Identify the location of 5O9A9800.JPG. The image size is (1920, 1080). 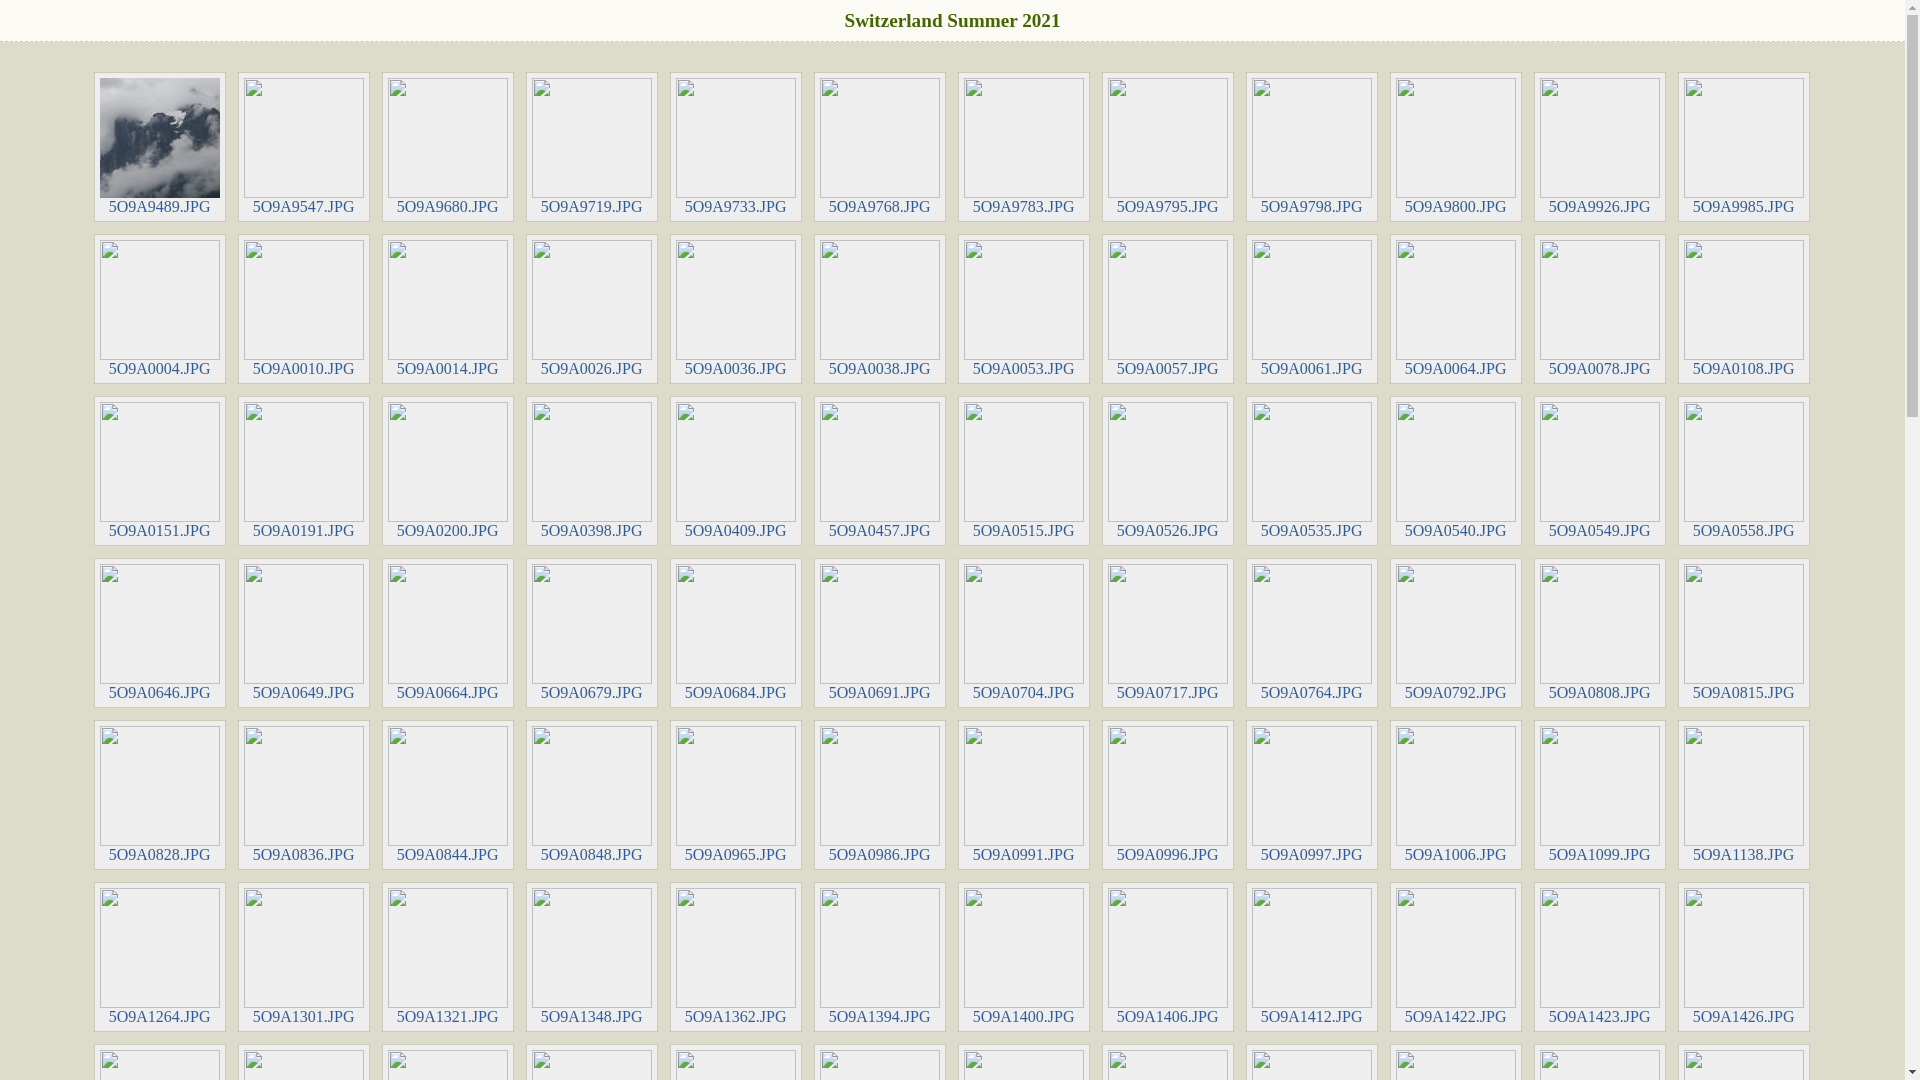
(1456, 147).